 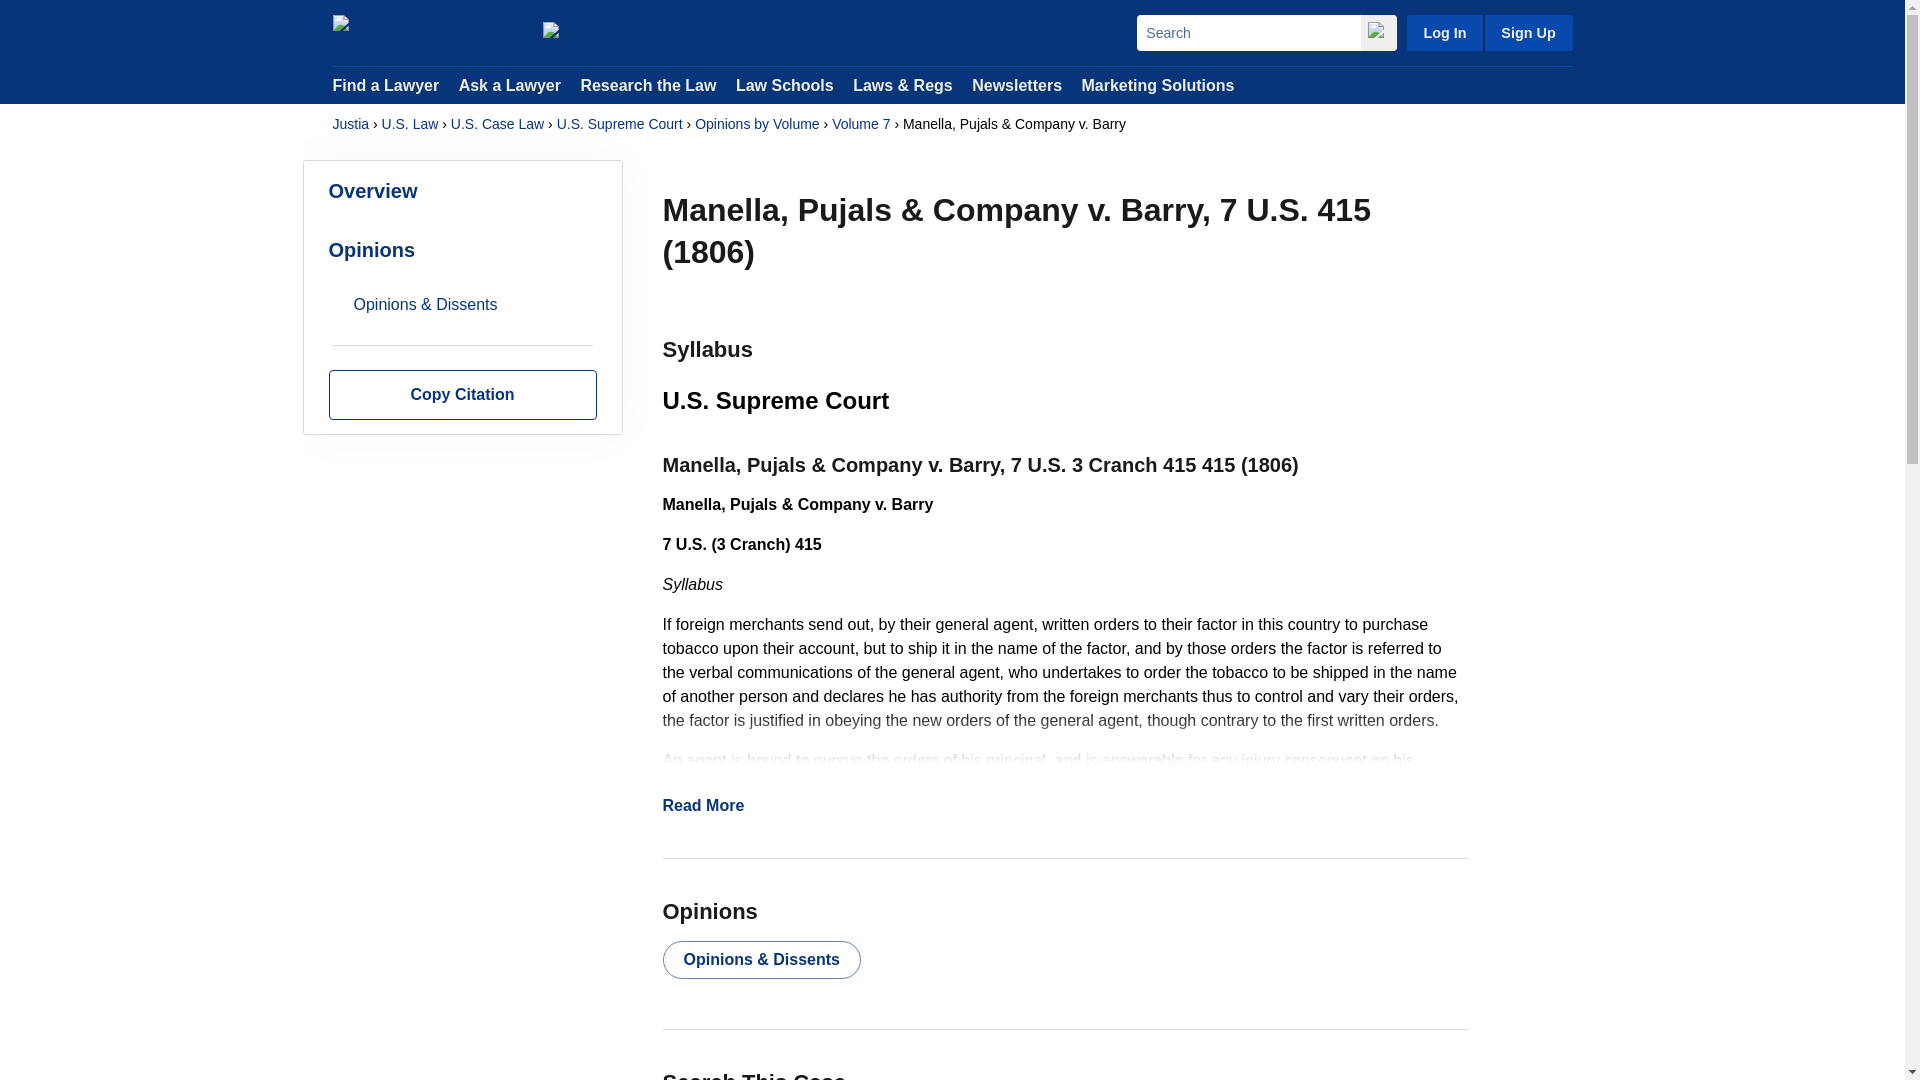 What do you see at coordinates (1527, 32) in the screenshot?
I see `Sign Up` at bounding box center [1527, 32].